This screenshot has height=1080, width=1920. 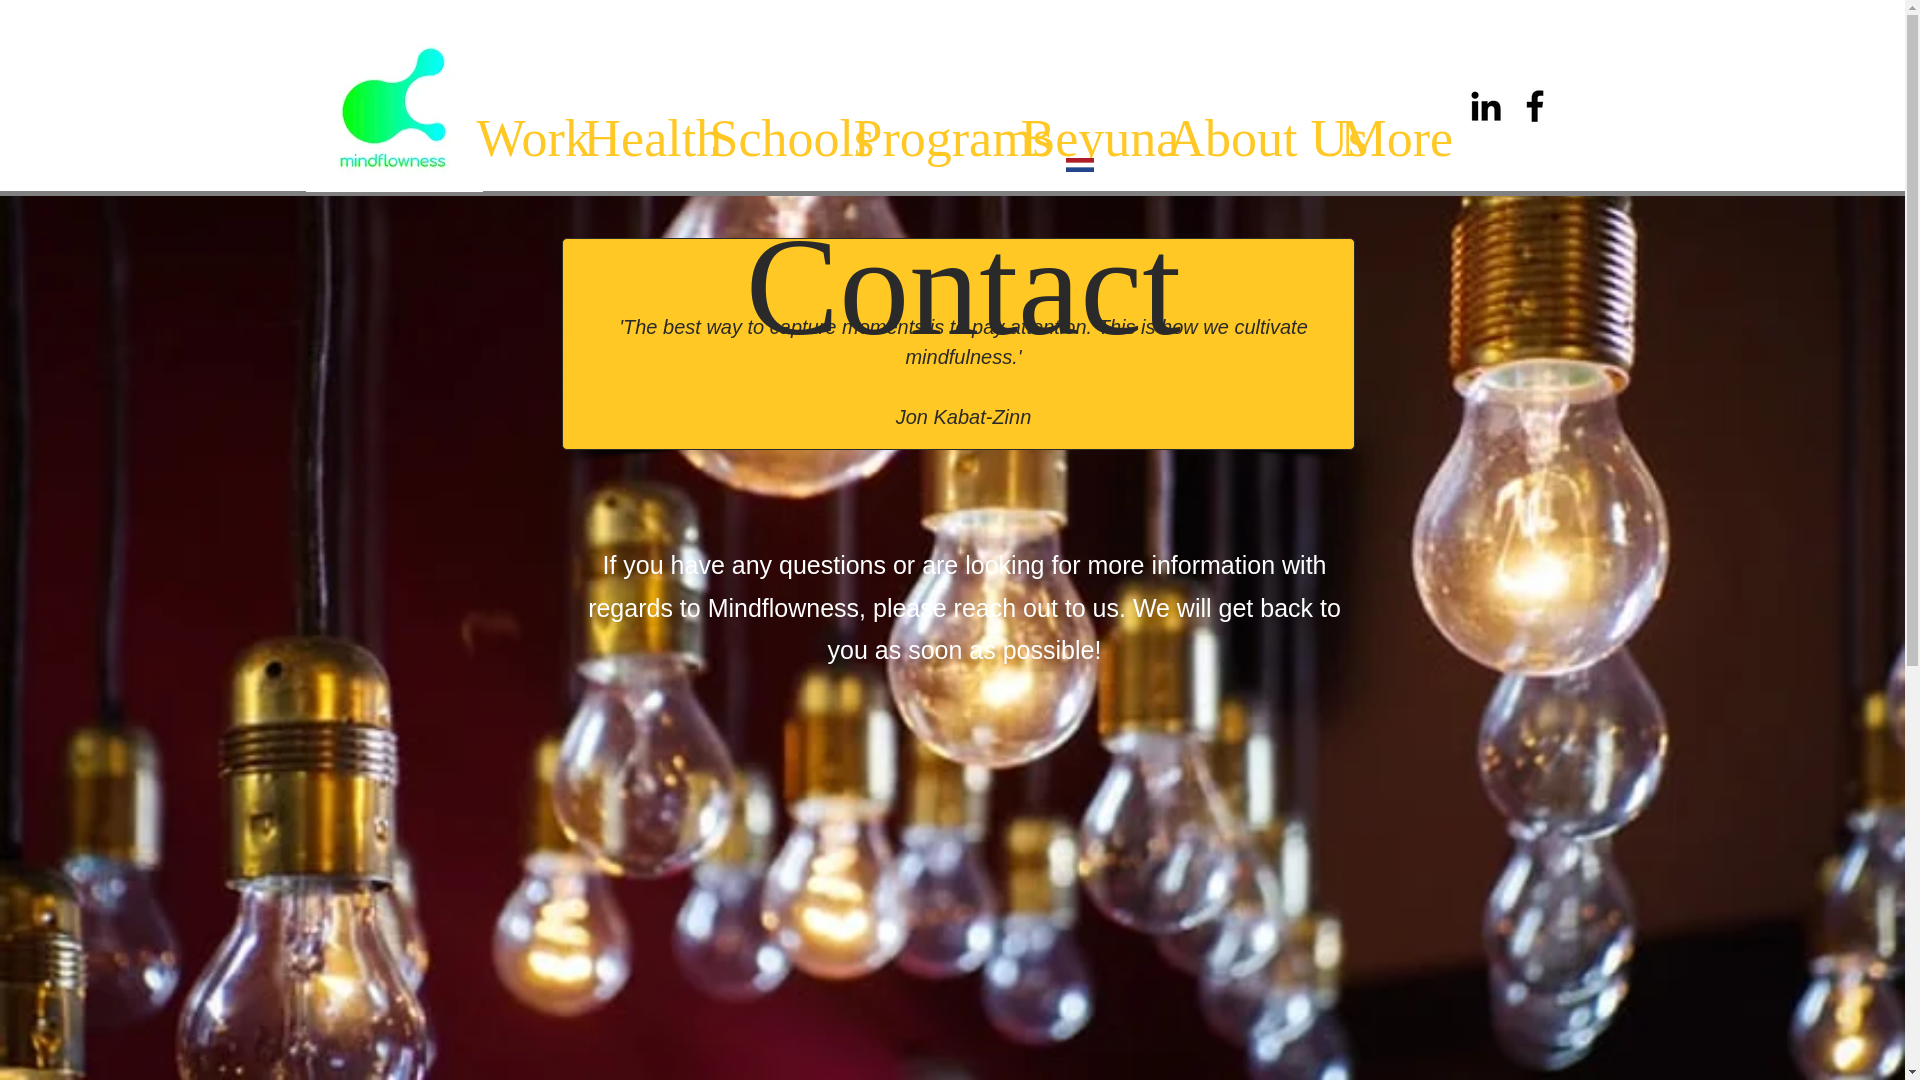 What do you see at coordinates (515, 138) in the screenshot?
I see `Work` at bounding box center [515, 138].